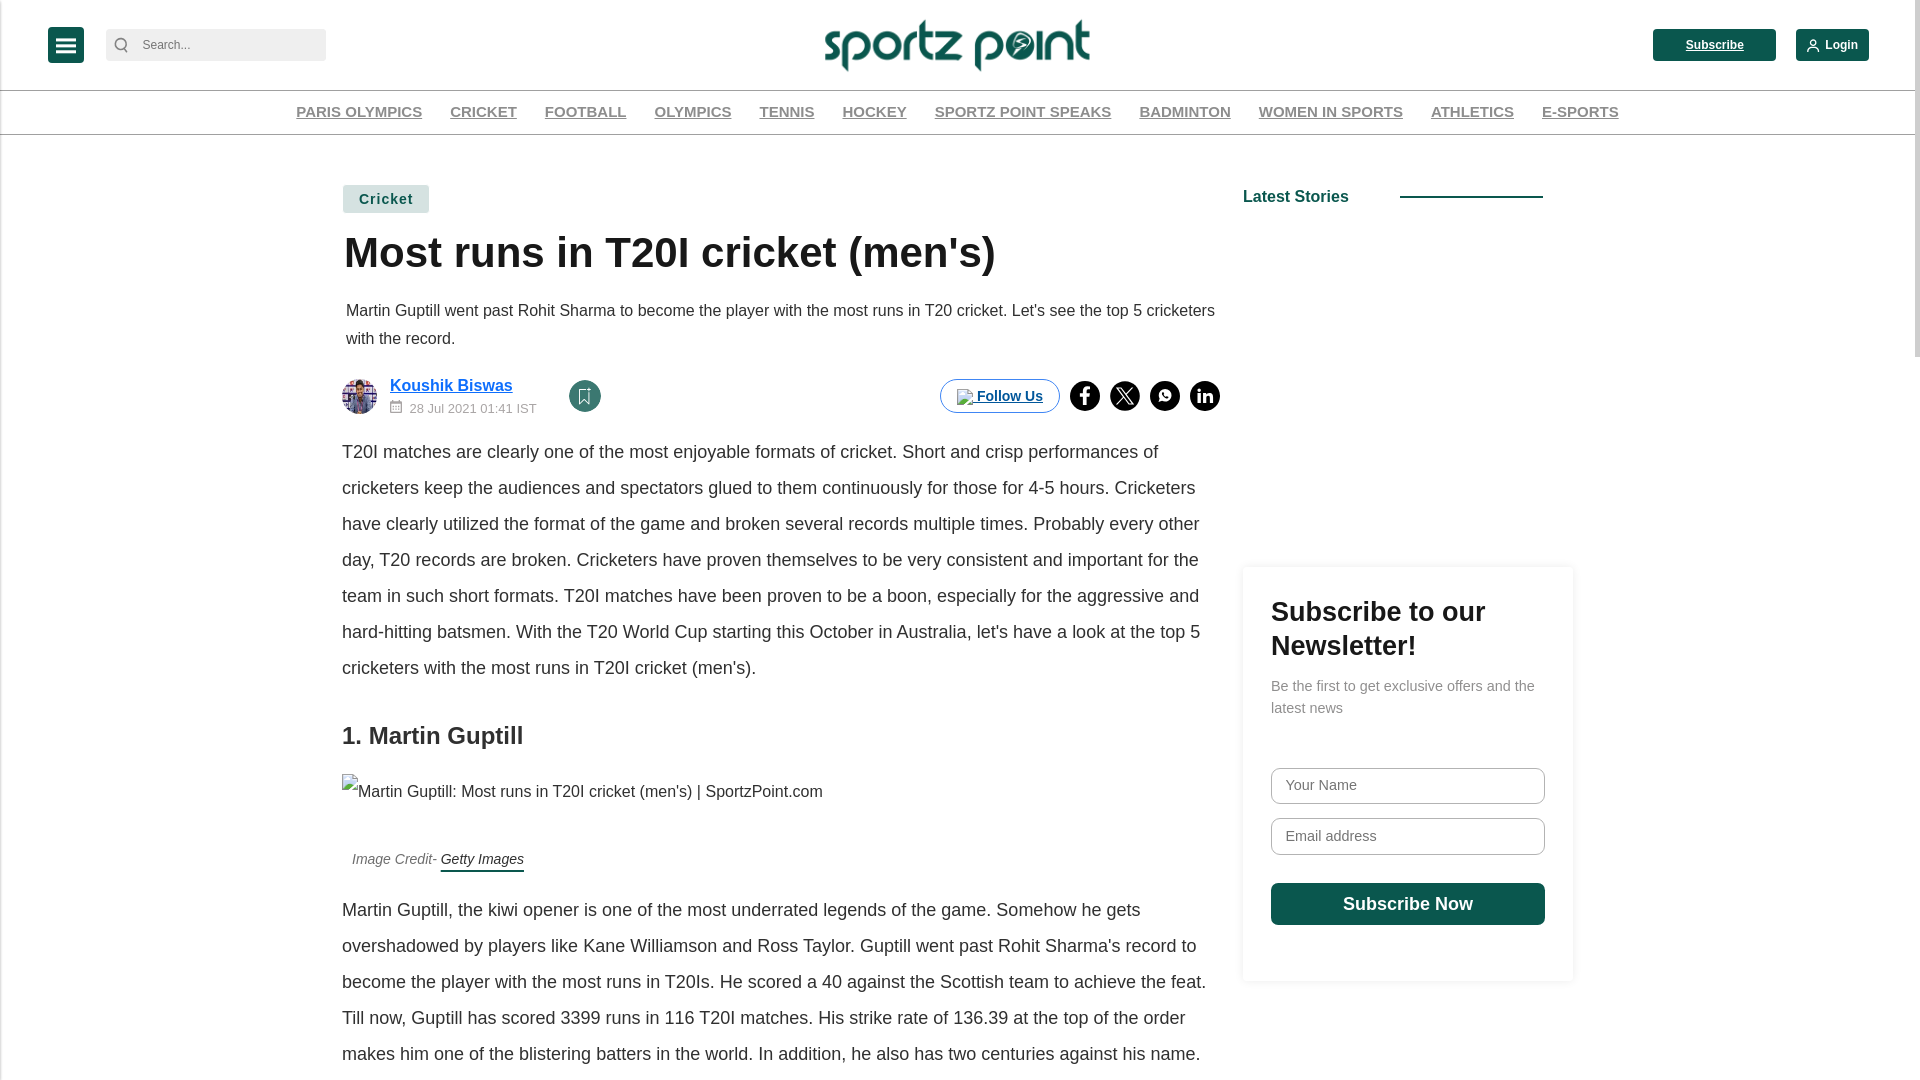 The image size is (1920, 1080). Describe the element at coordinates (1000, 396) in the screenshot. I see `Follow Us` at that location.